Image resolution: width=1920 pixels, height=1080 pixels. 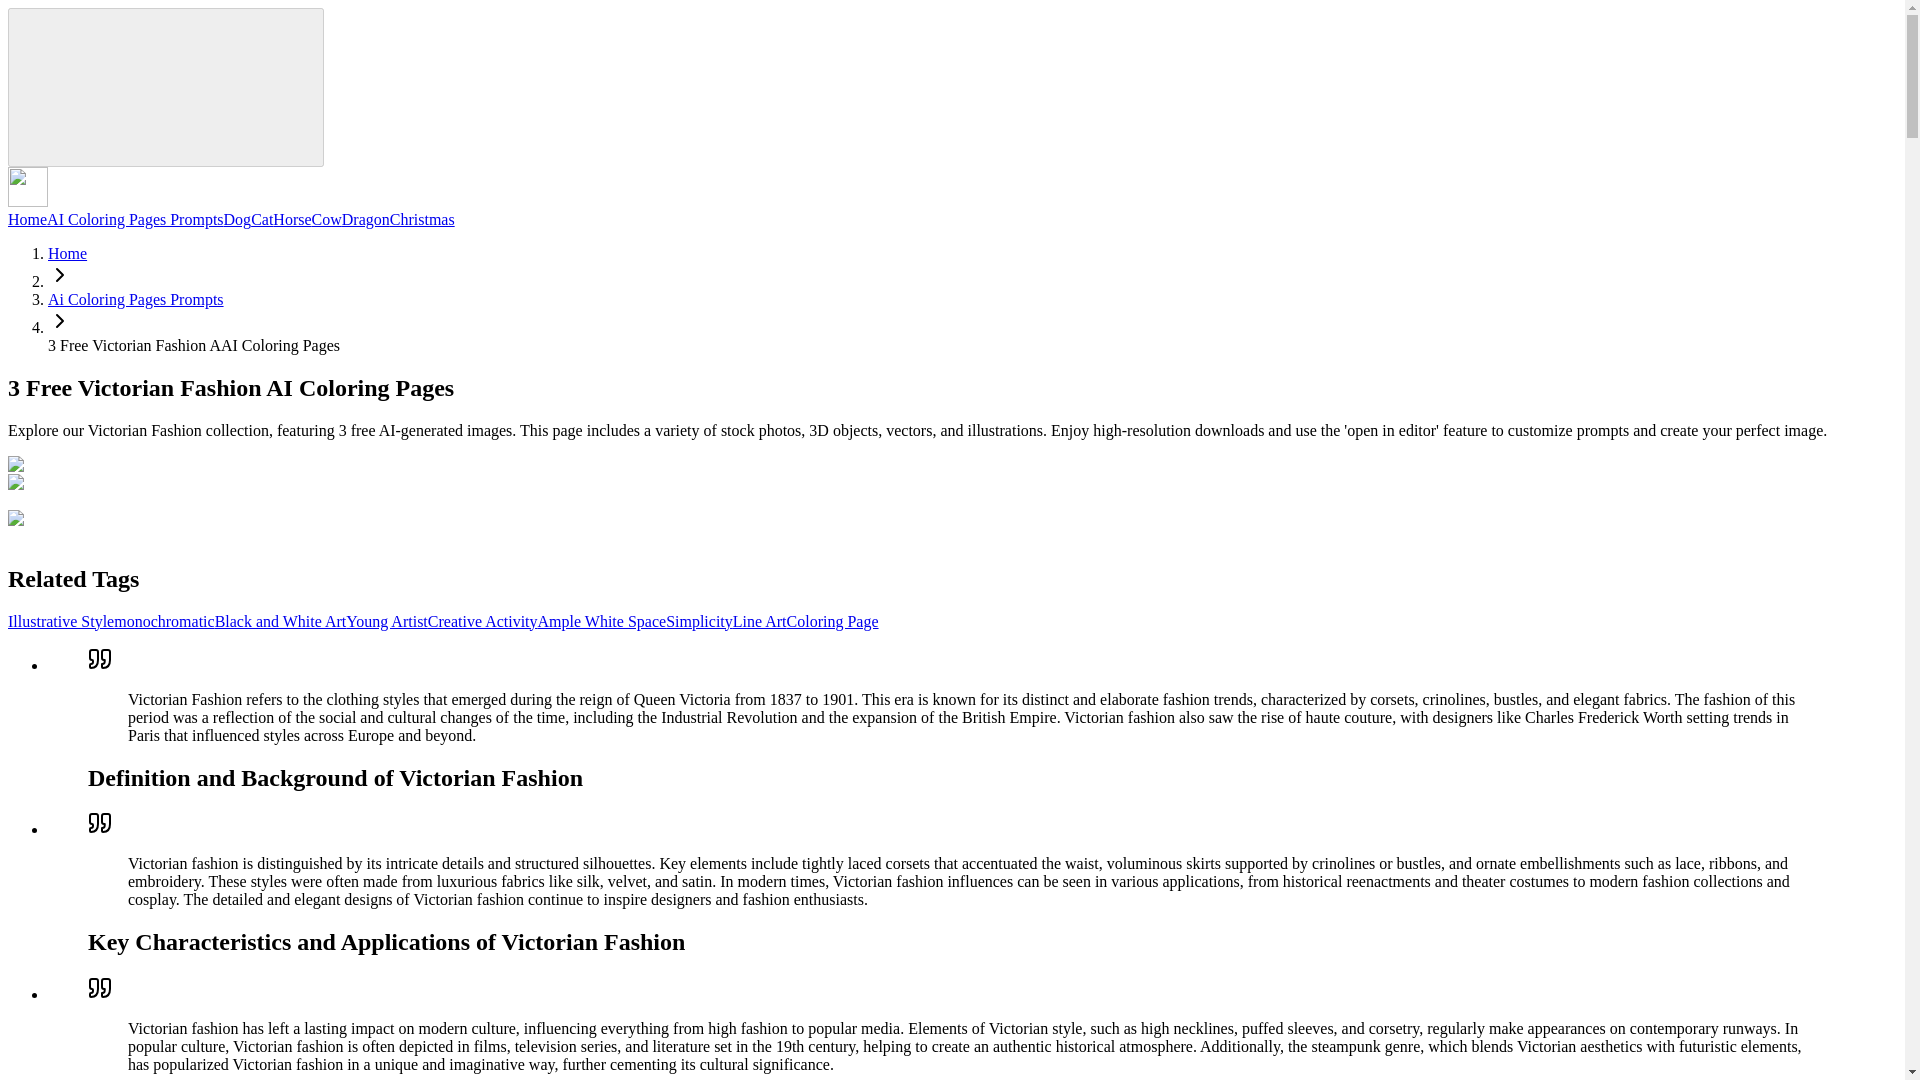 What do you see at coordinates (482, 621) in the screenshot?
I see `Creative Activity` at bounding box center [482, 621].